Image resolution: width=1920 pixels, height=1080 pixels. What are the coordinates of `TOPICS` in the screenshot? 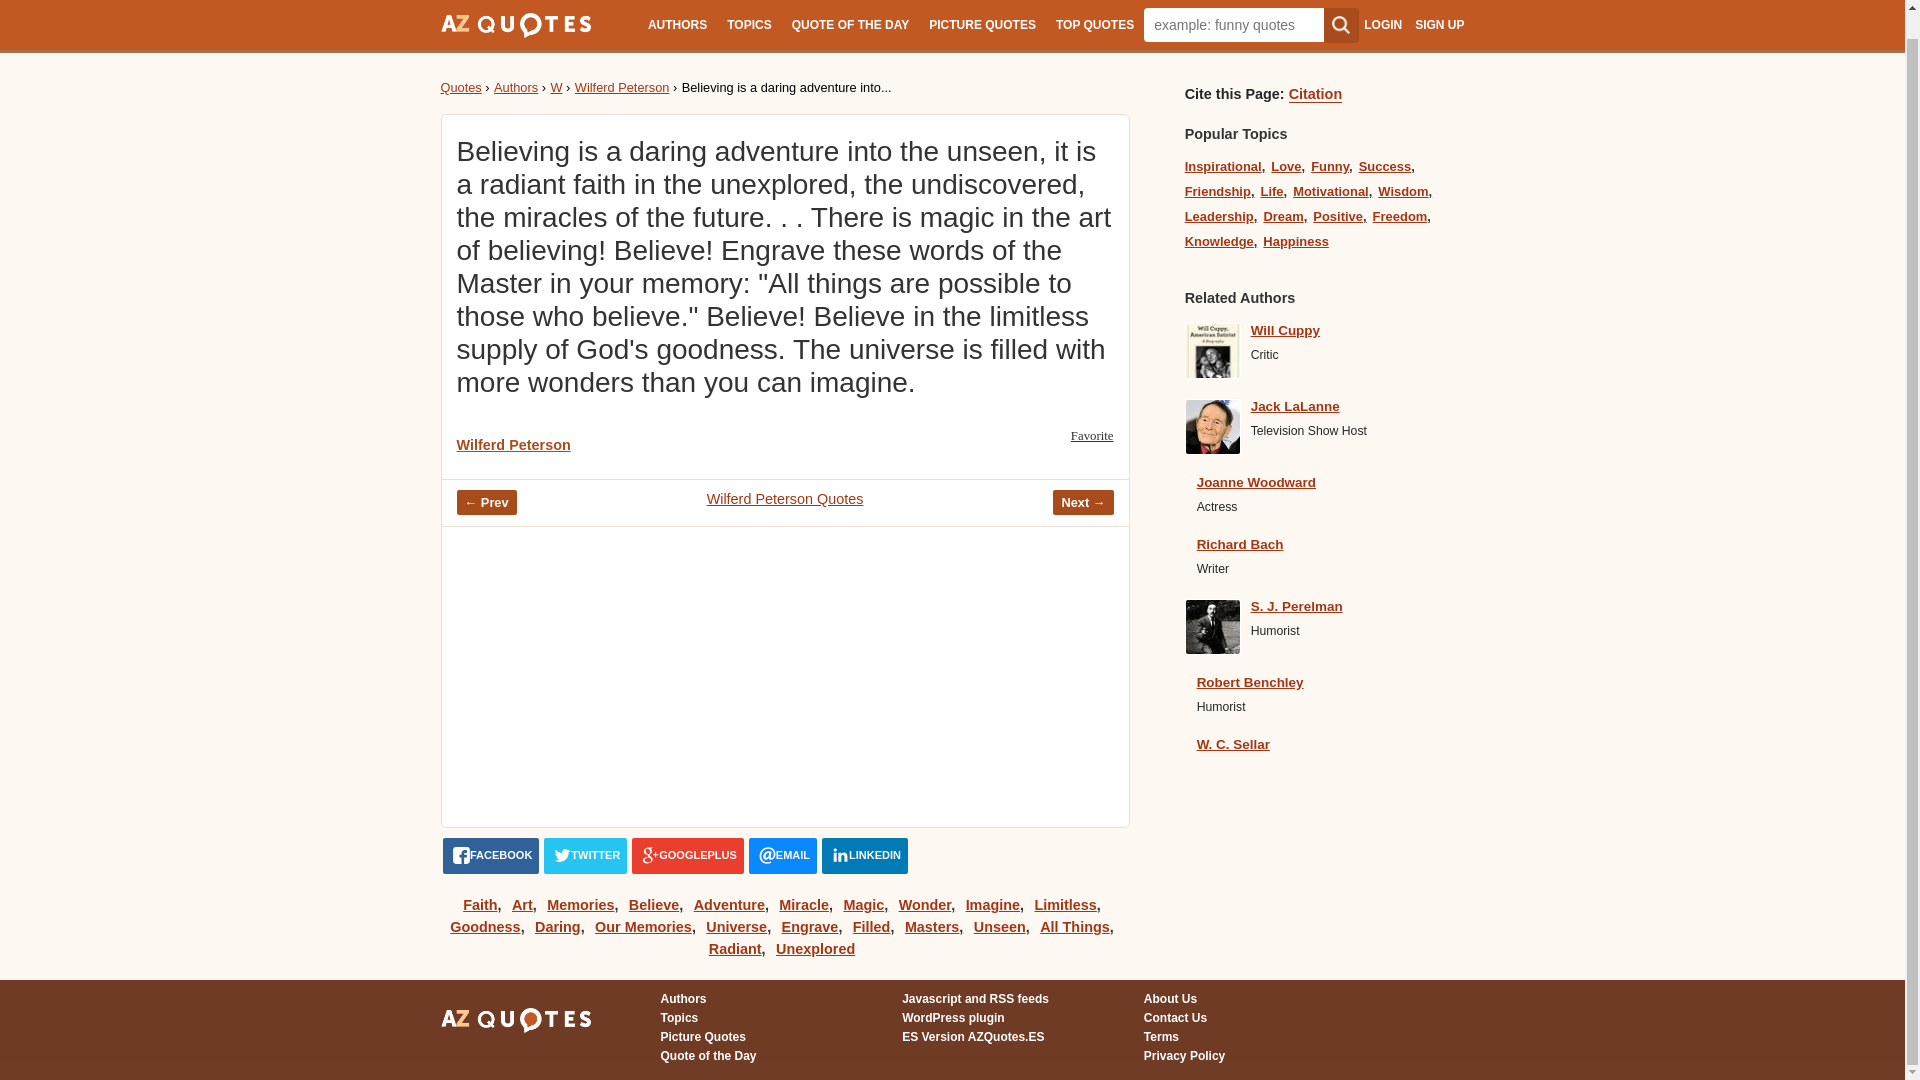 It's located at (748, 12).